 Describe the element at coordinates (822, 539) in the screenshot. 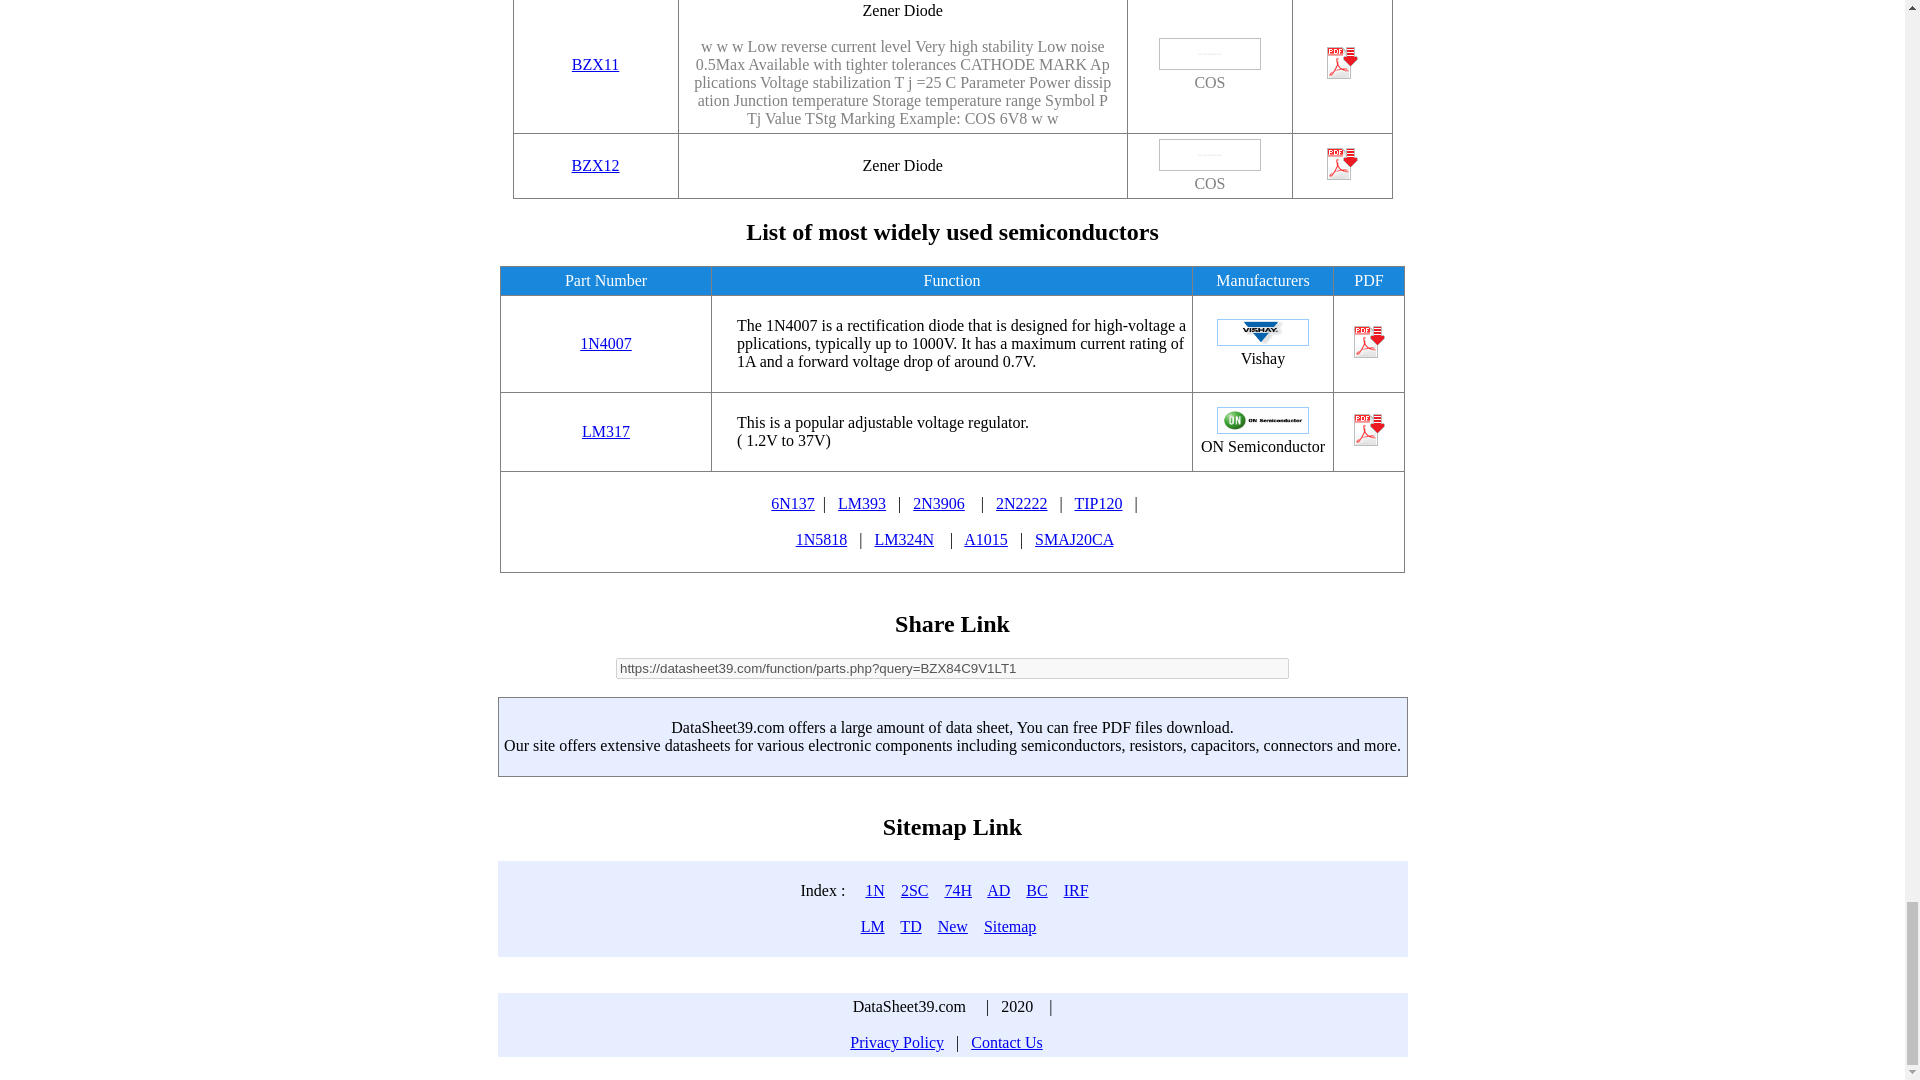

I see `1N5818` at that location.